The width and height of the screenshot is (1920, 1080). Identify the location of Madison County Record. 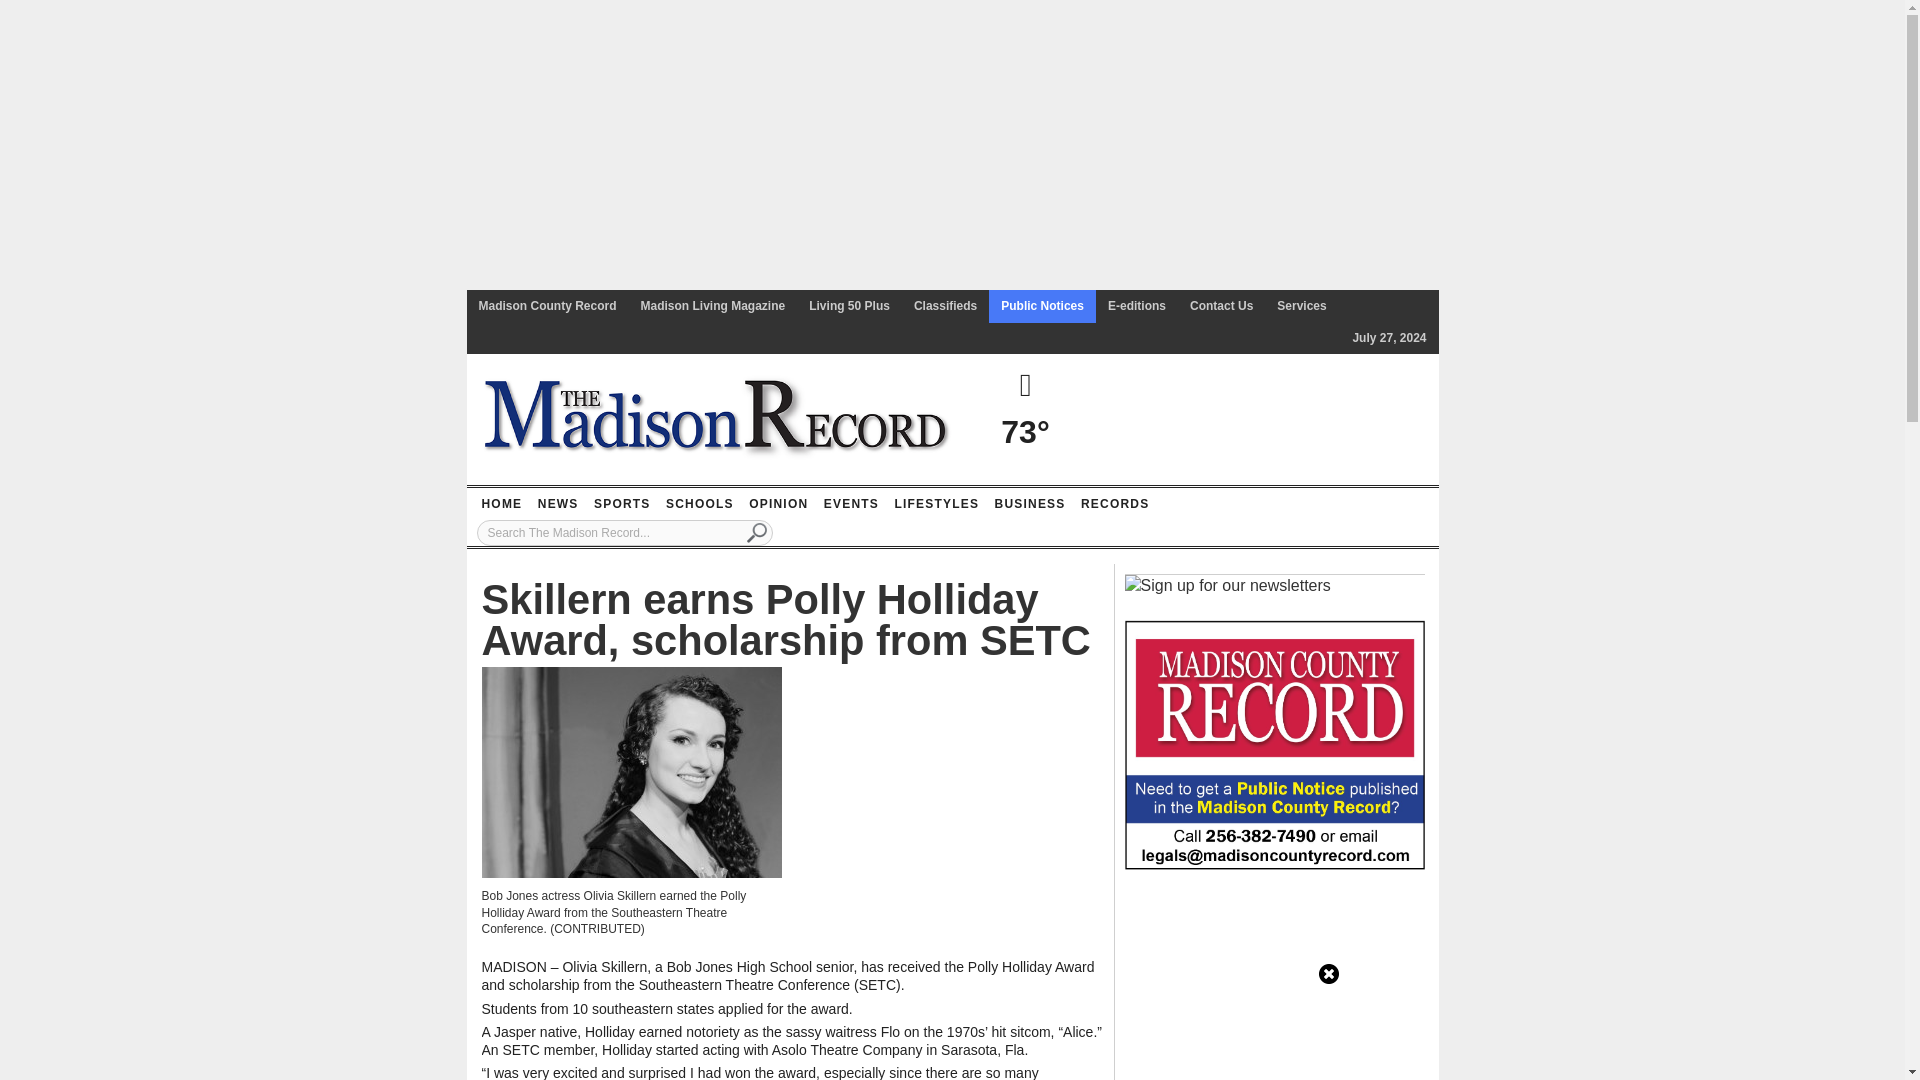
(546, 306).